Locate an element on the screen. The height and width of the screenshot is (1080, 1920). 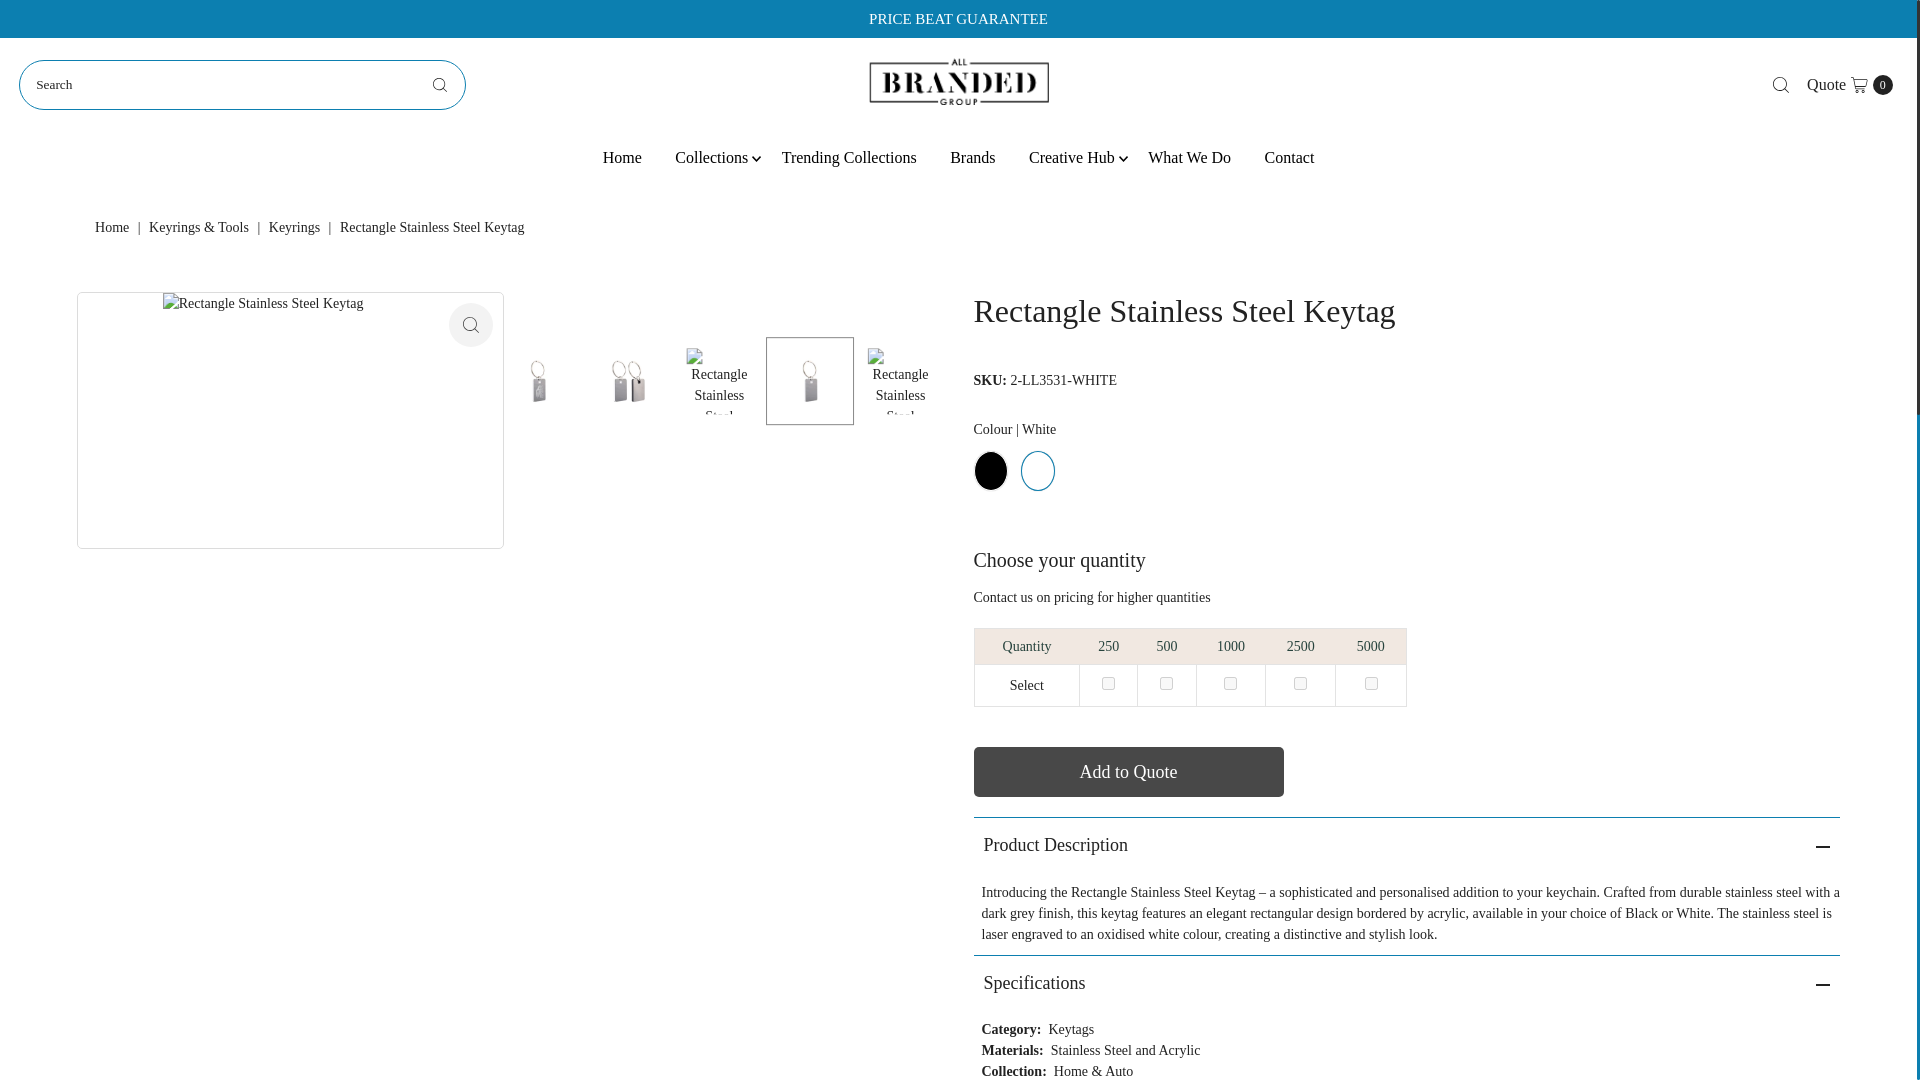
Add to Quote is located at coordinates (1108, 684).